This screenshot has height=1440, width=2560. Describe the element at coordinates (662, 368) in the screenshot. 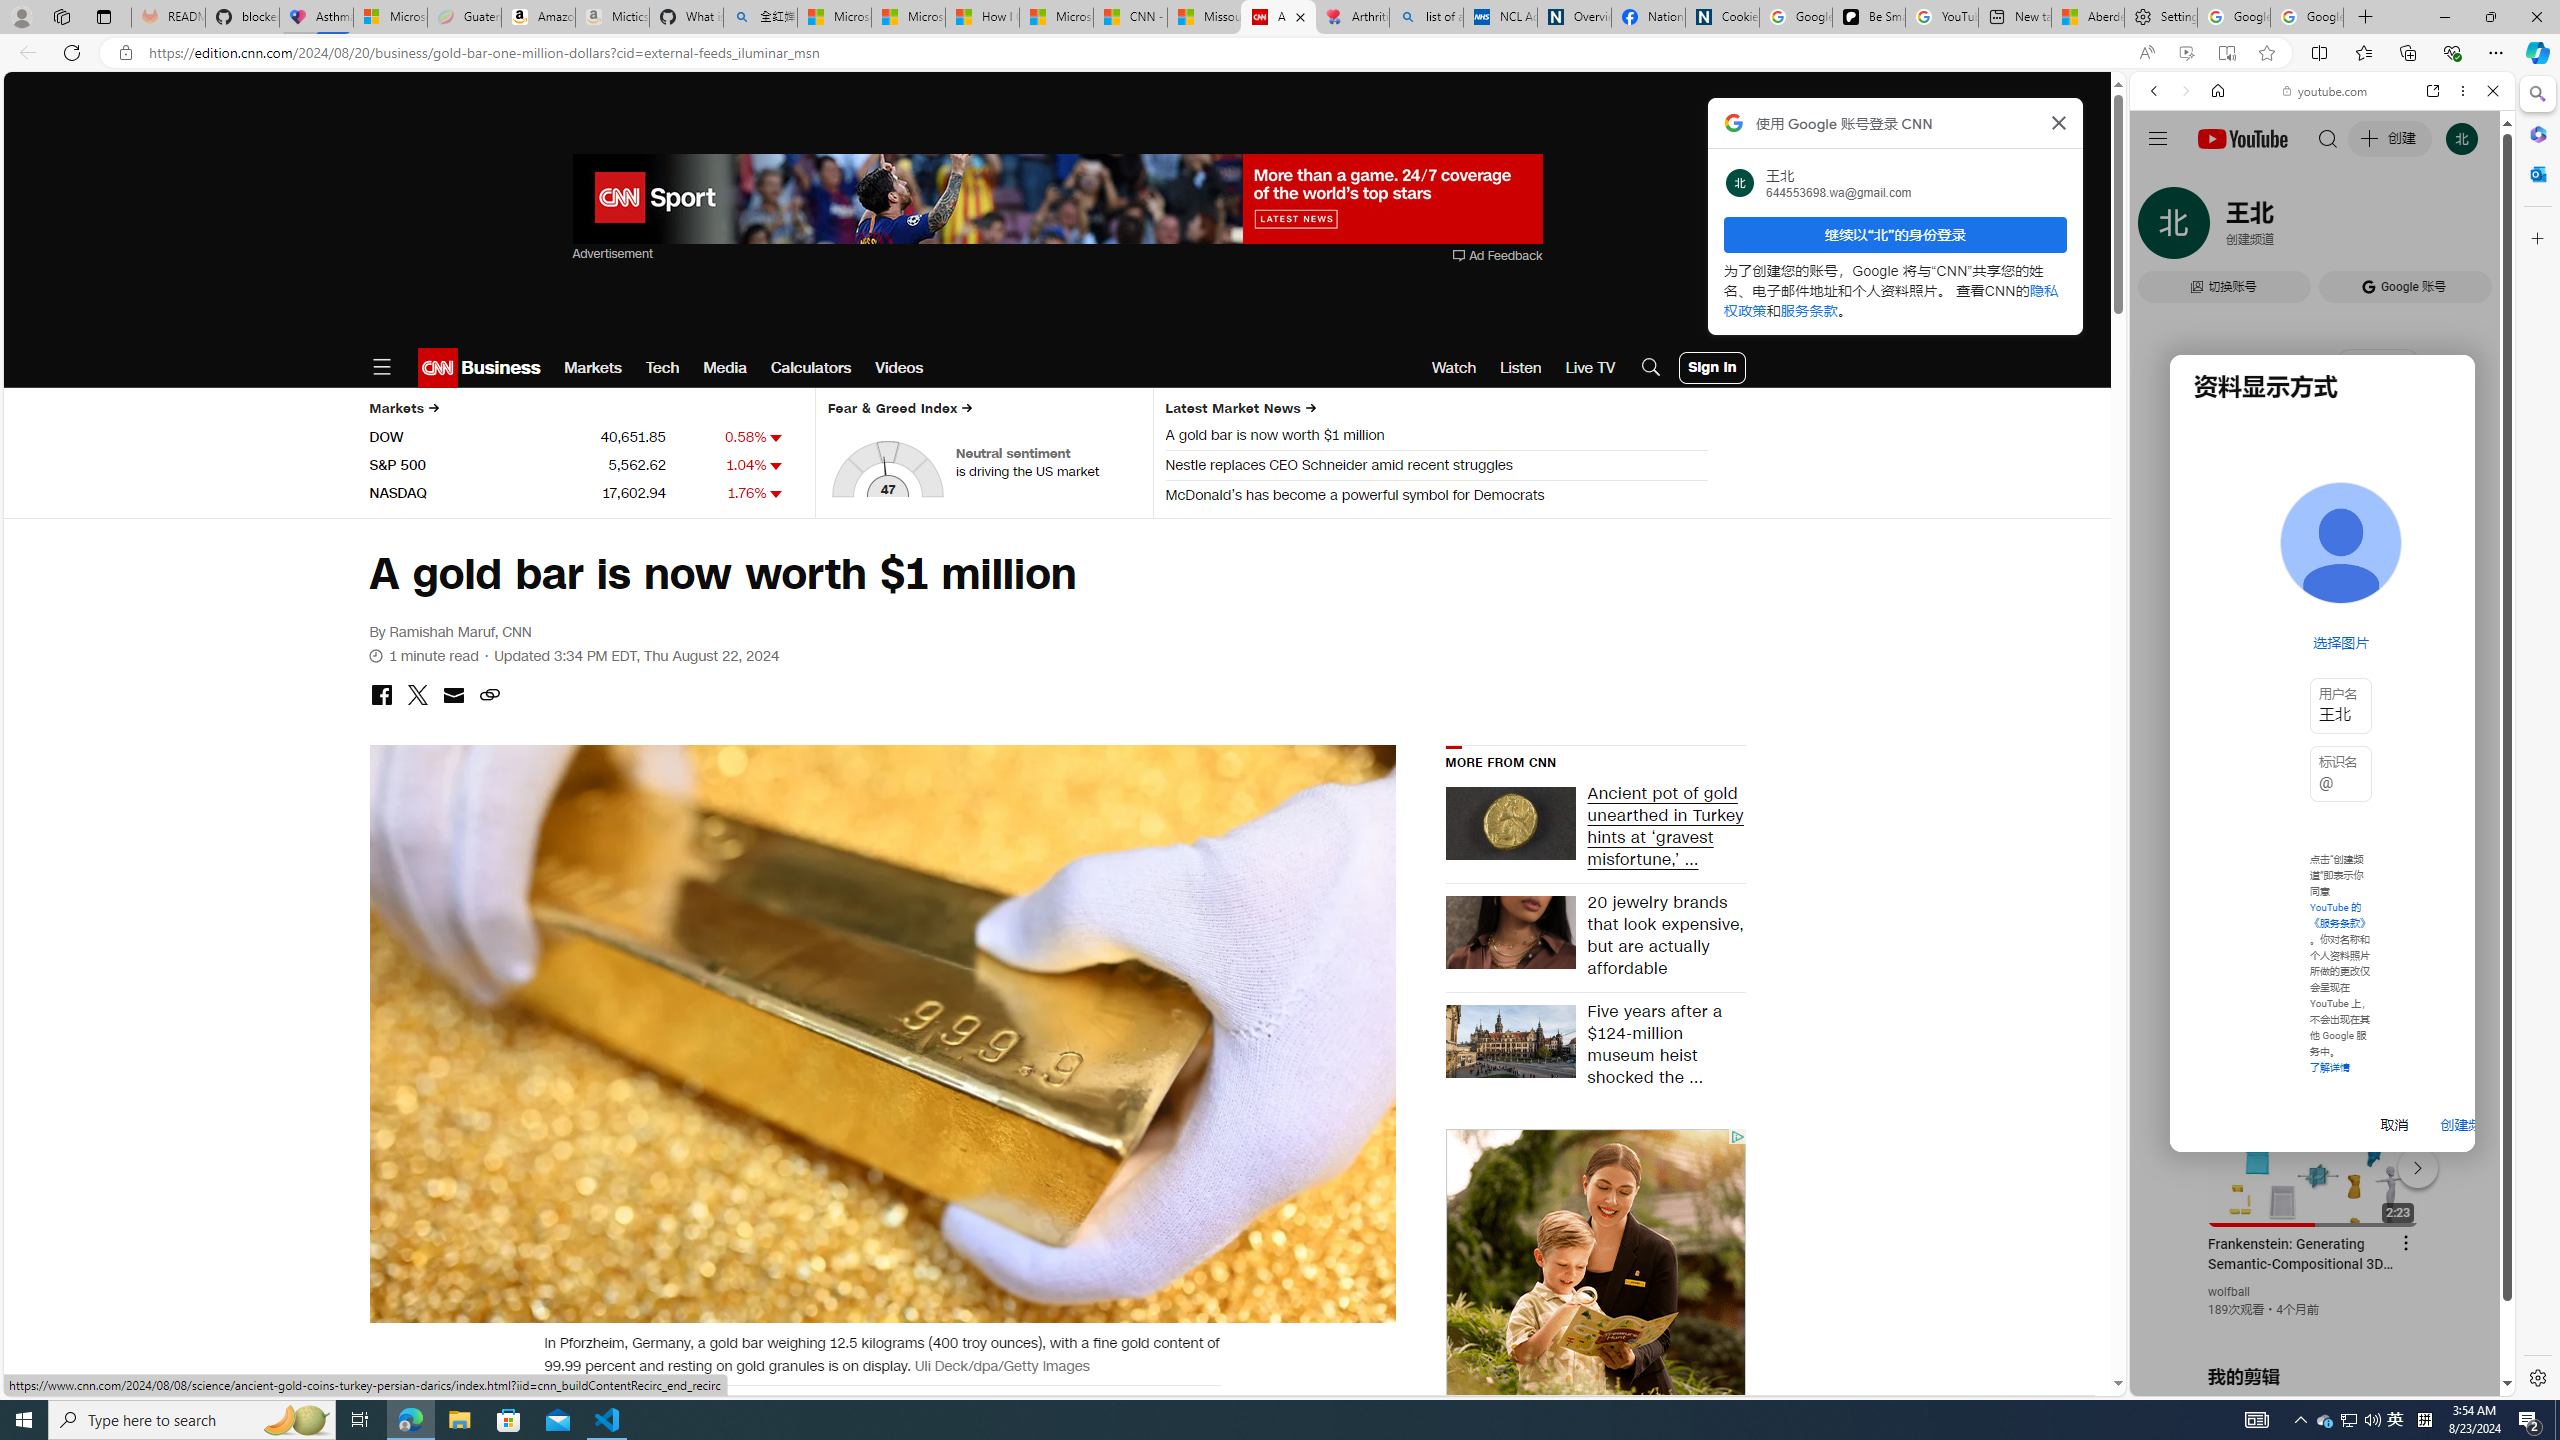

I see `Tech` at that location.